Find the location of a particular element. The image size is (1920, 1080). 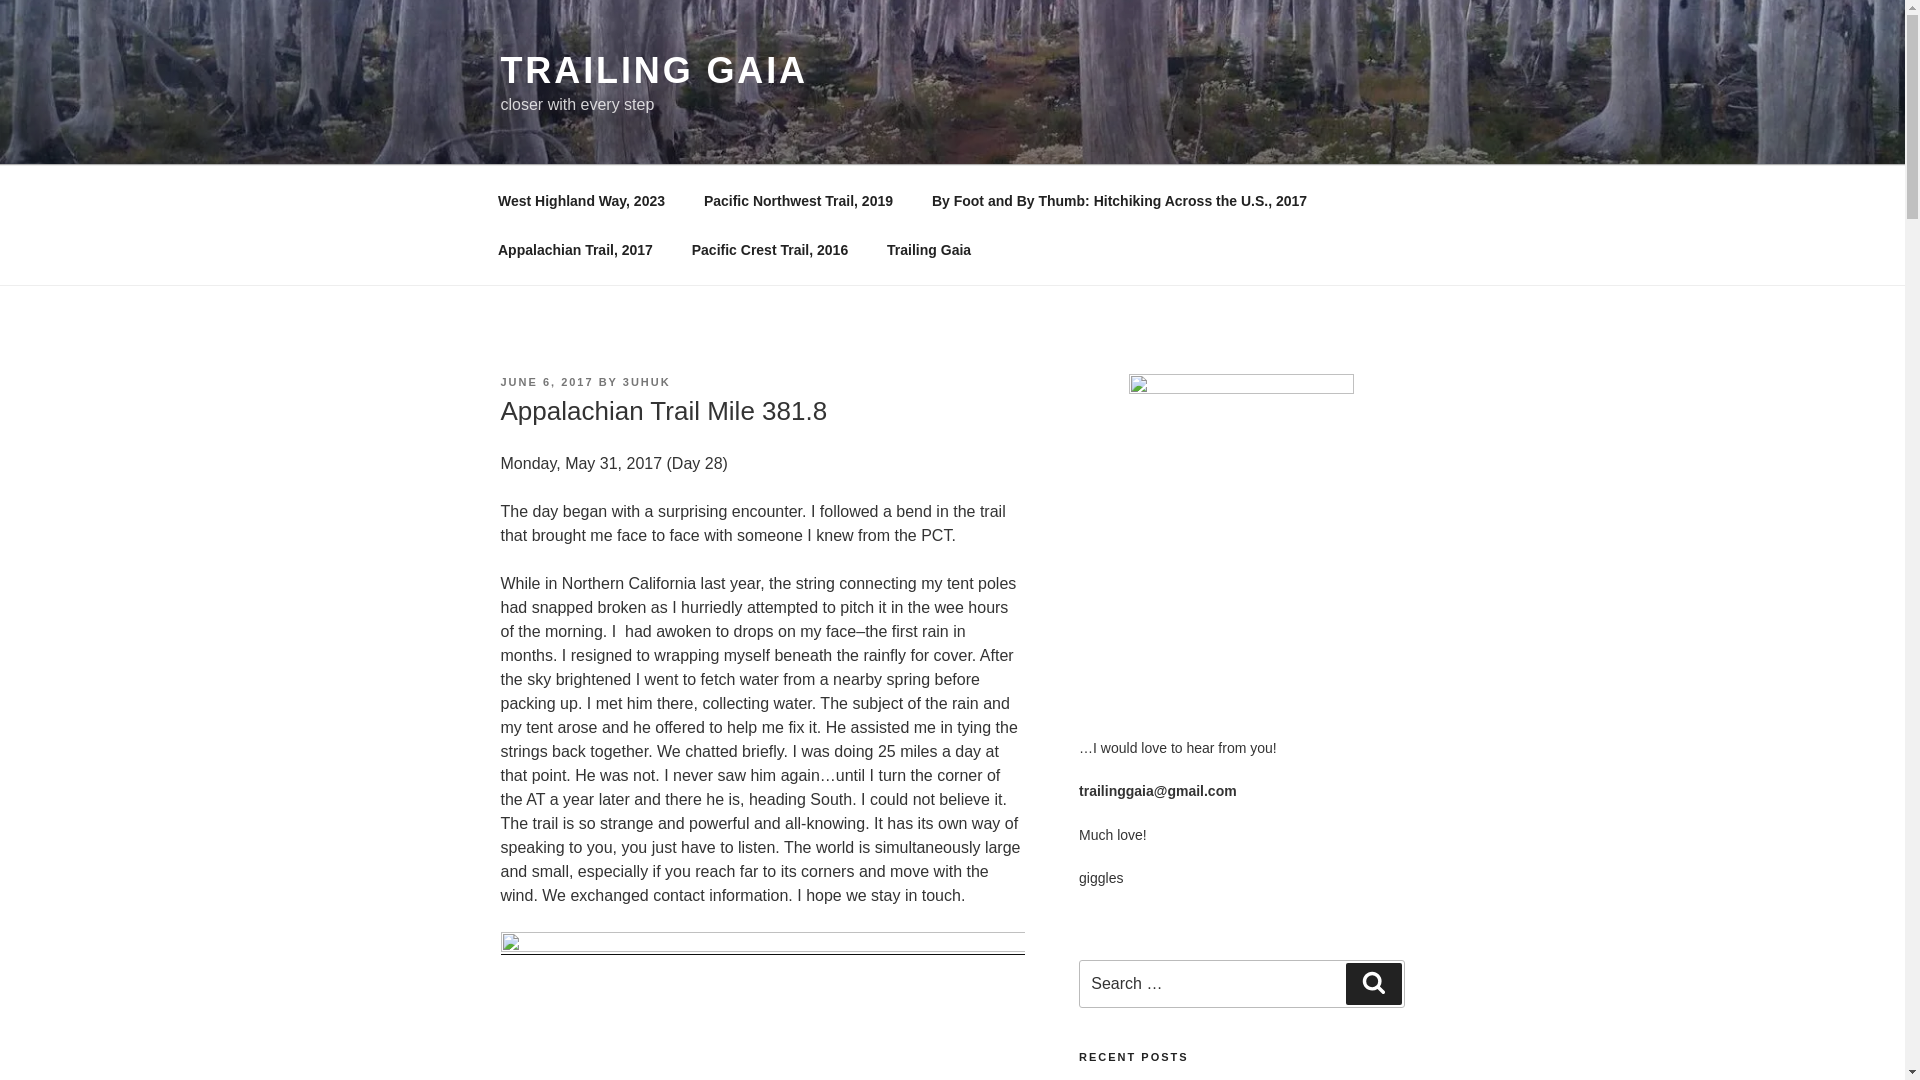

By Foot and By Thumb: Hitchiking Across the U.S., 2017 is located at coordinates (1118, 200).